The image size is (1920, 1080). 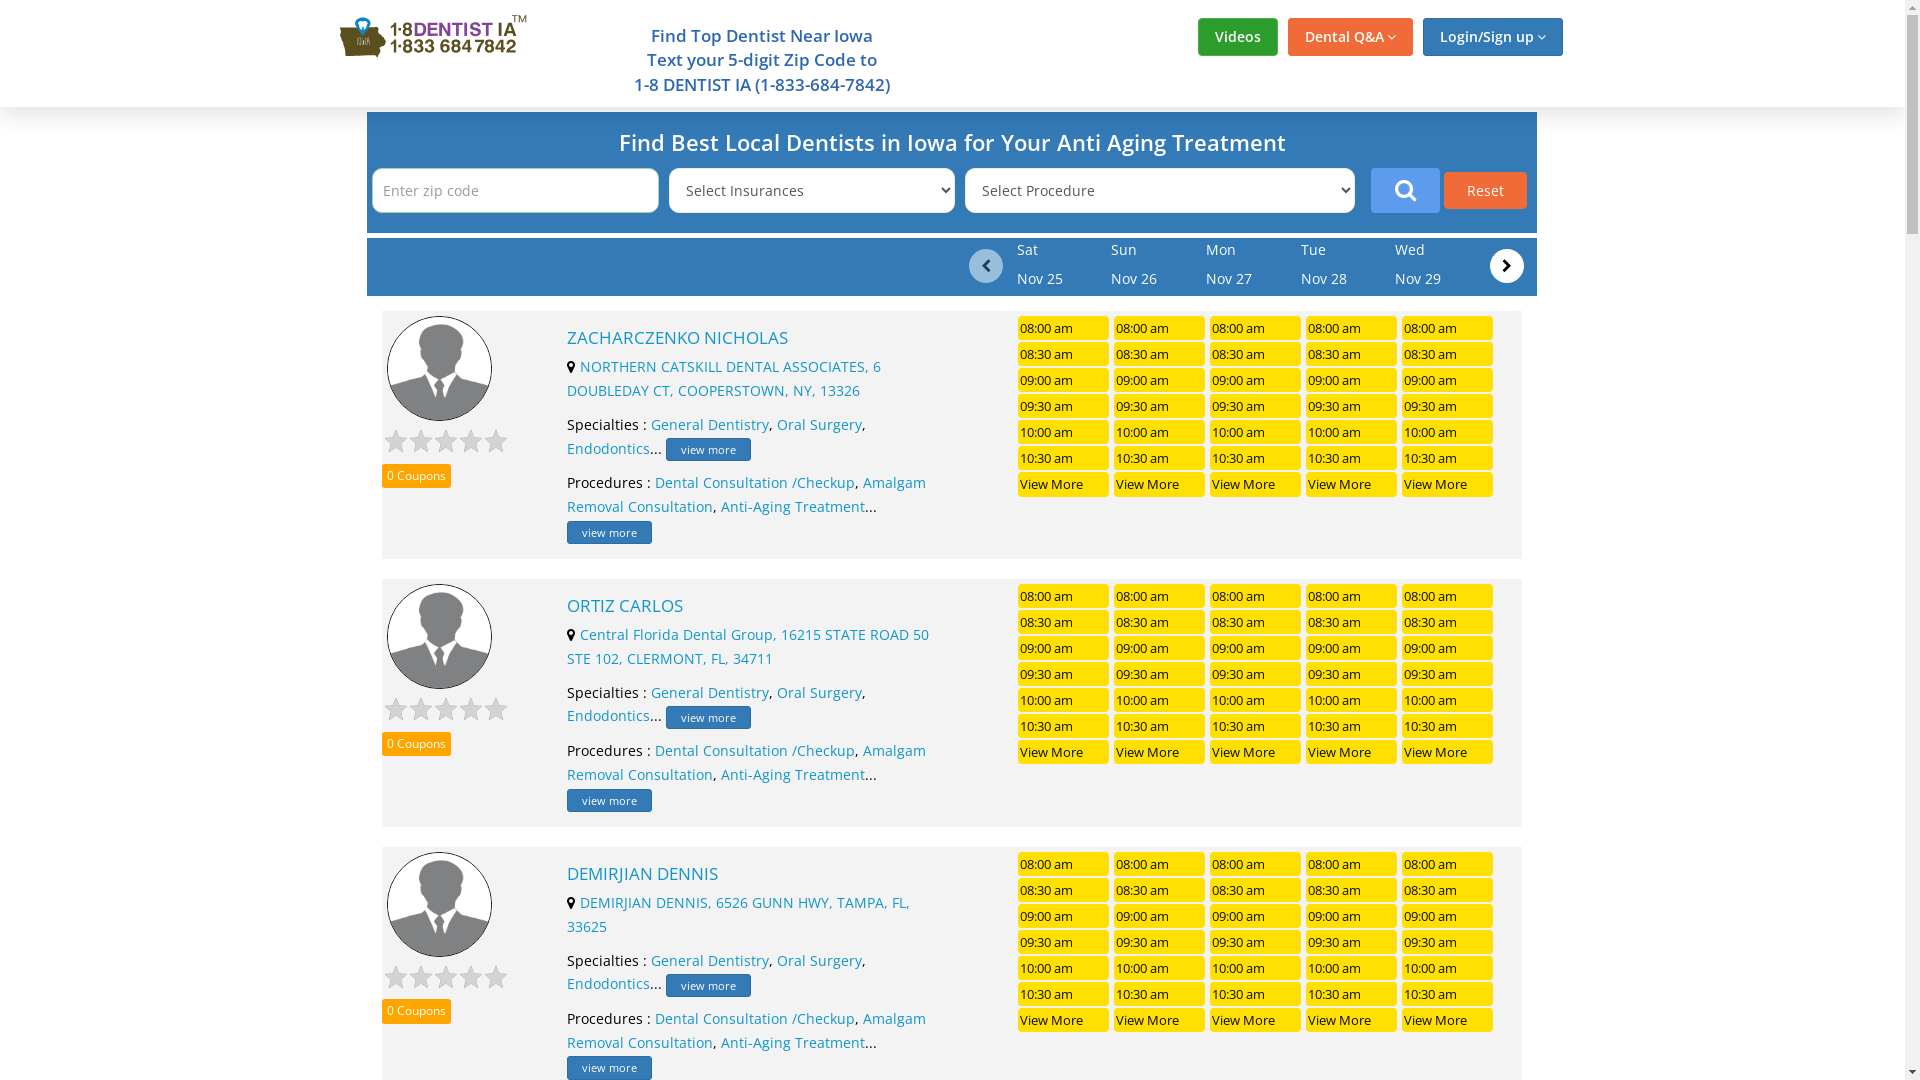 What do you see at coordinates (1352, 622) in the screenshot?
I see `08:30 am` at bounding box center [1352, 622].